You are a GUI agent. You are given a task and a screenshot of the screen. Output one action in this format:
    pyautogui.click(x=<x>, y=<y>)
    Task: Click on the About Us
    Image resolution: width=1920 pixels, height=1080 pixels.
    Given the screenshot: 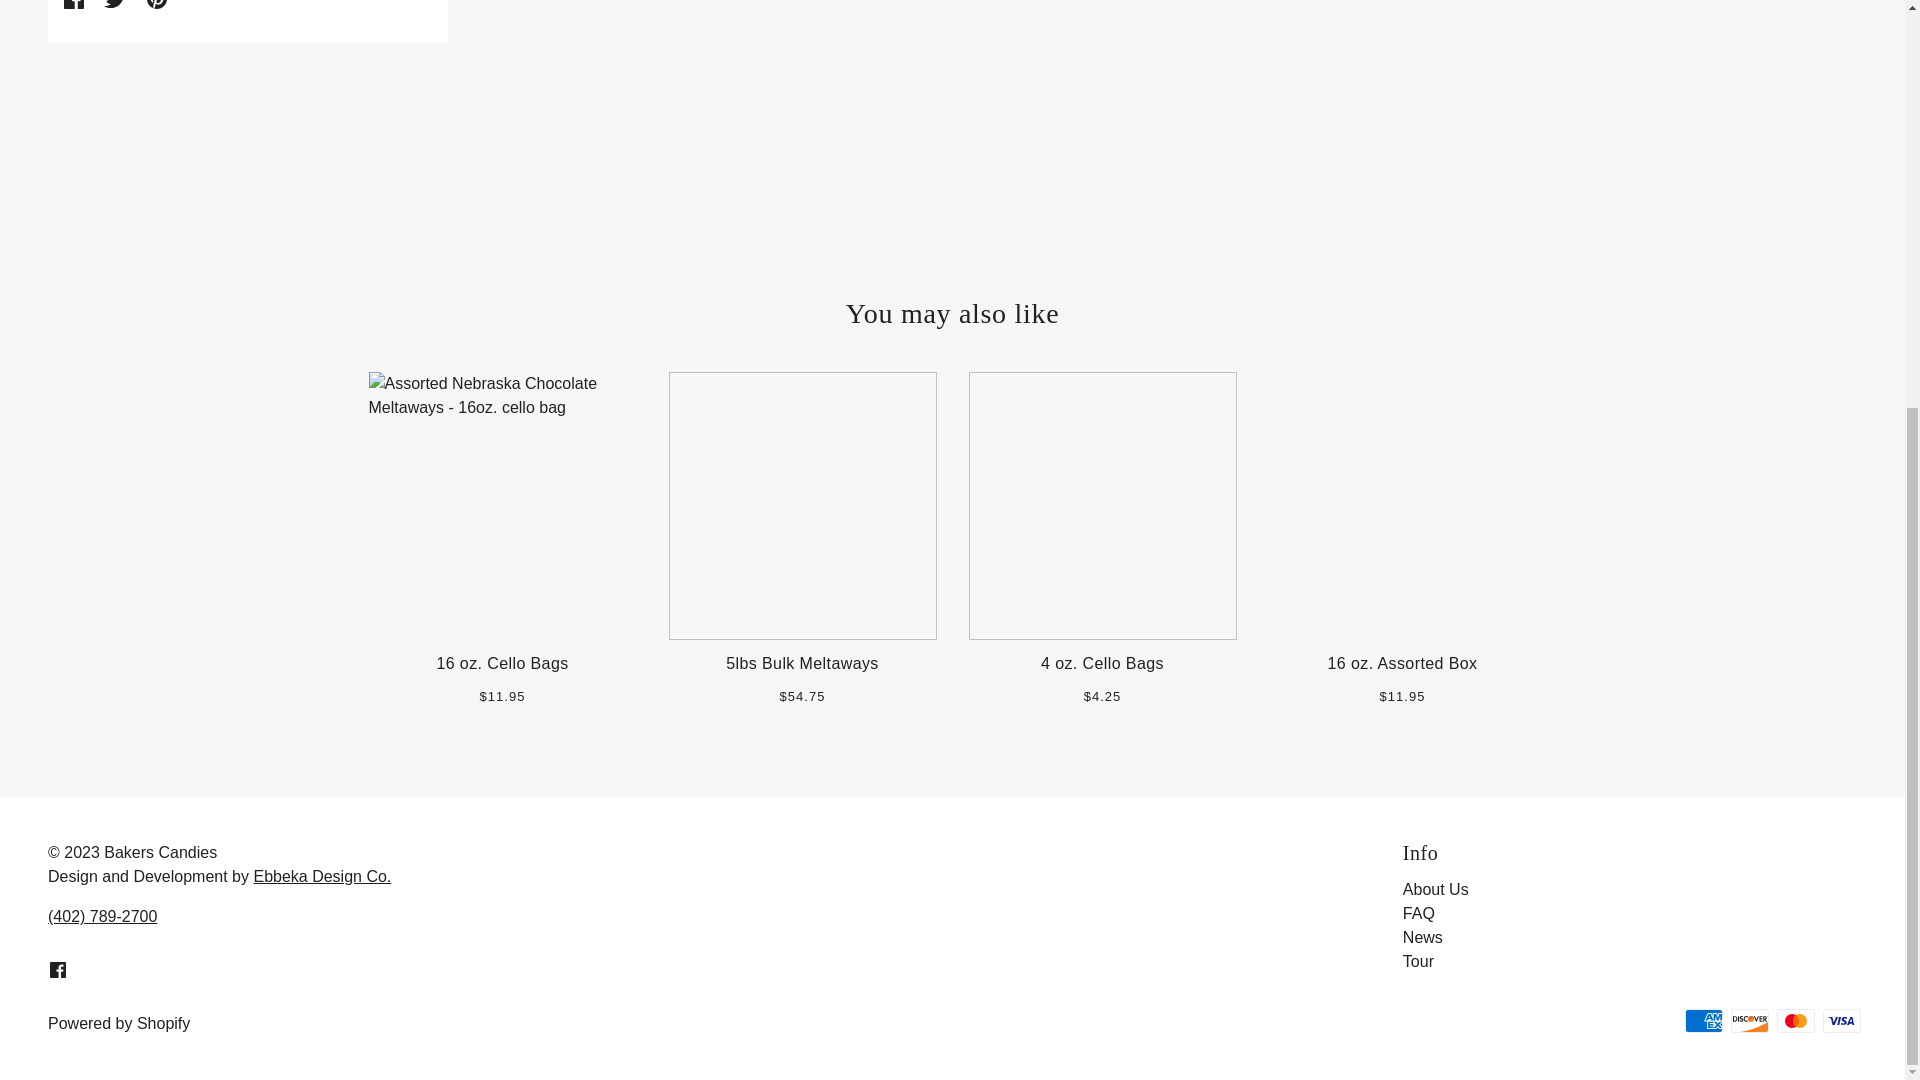 What is the action you would take?
    pyautogui.click(x=1436, y=889)
    